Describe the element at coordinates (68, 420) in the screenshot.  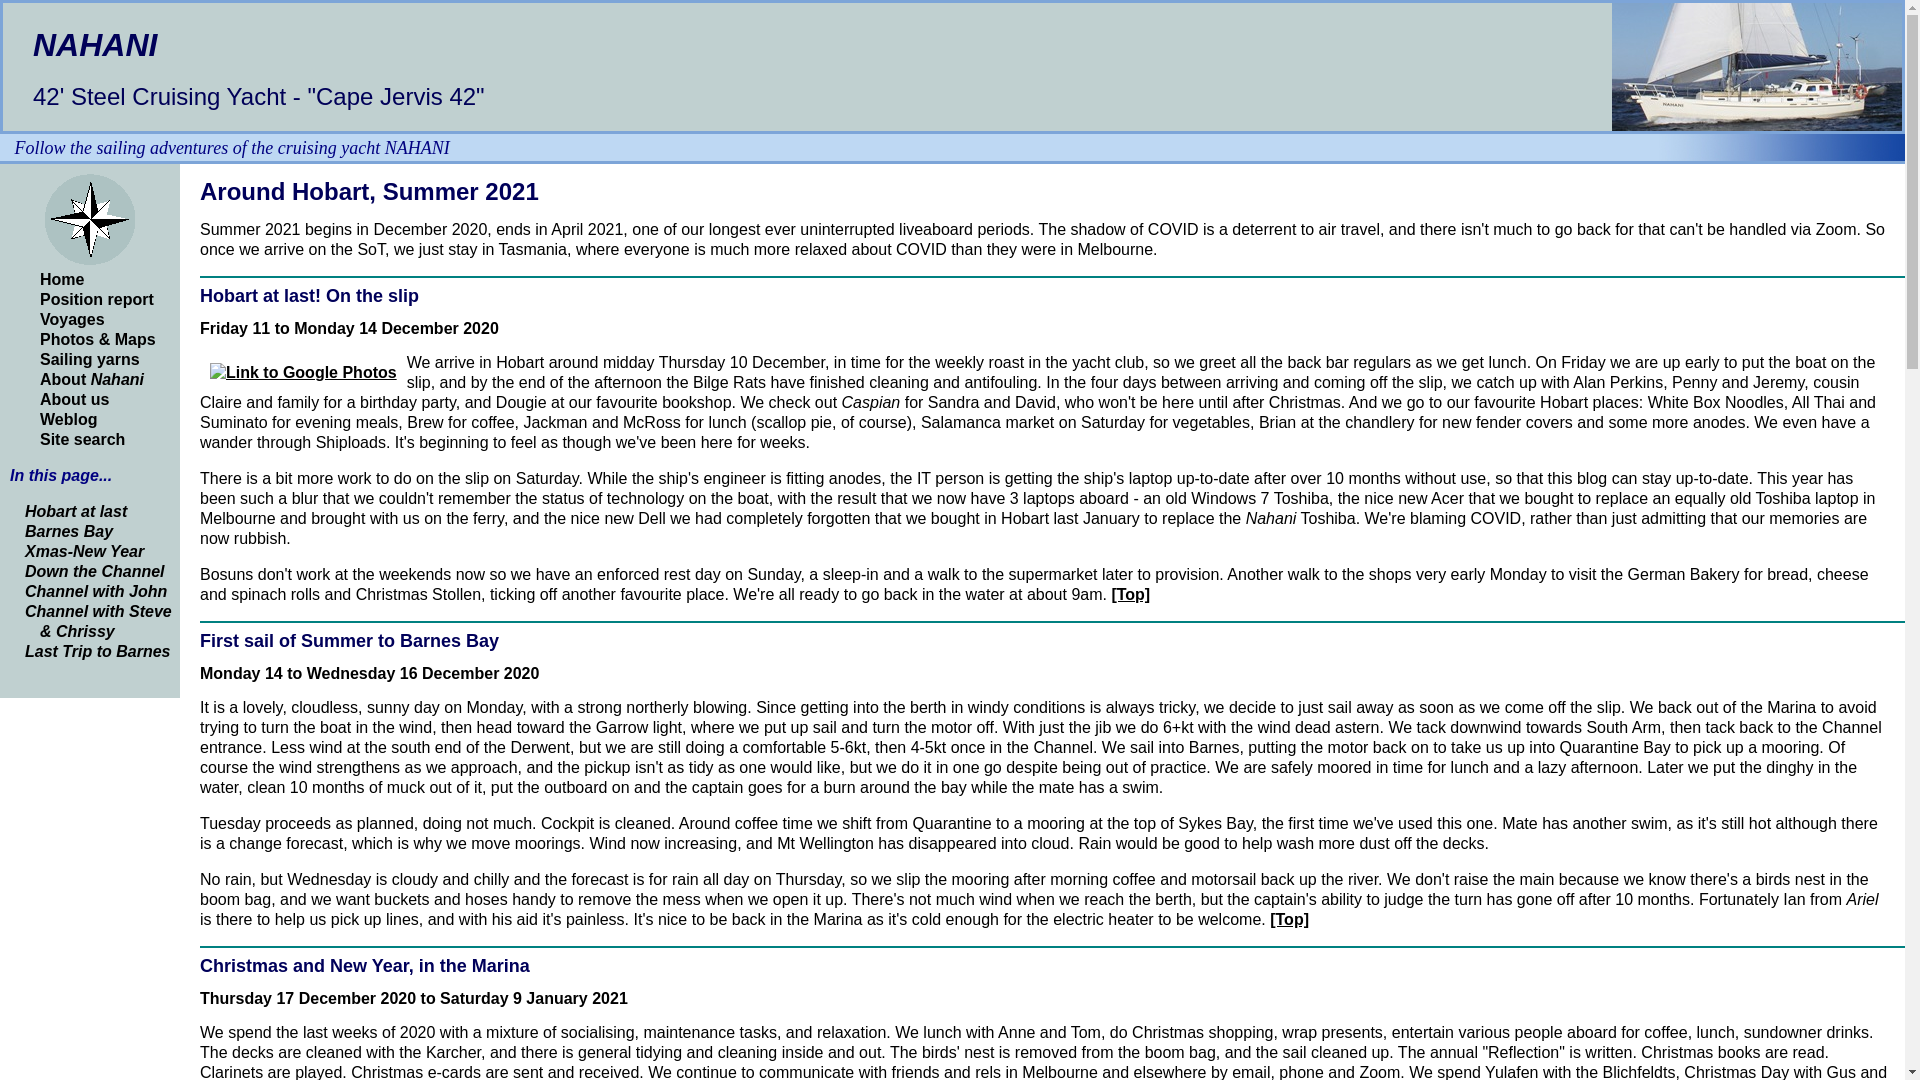
I see `Weblog` at that location.